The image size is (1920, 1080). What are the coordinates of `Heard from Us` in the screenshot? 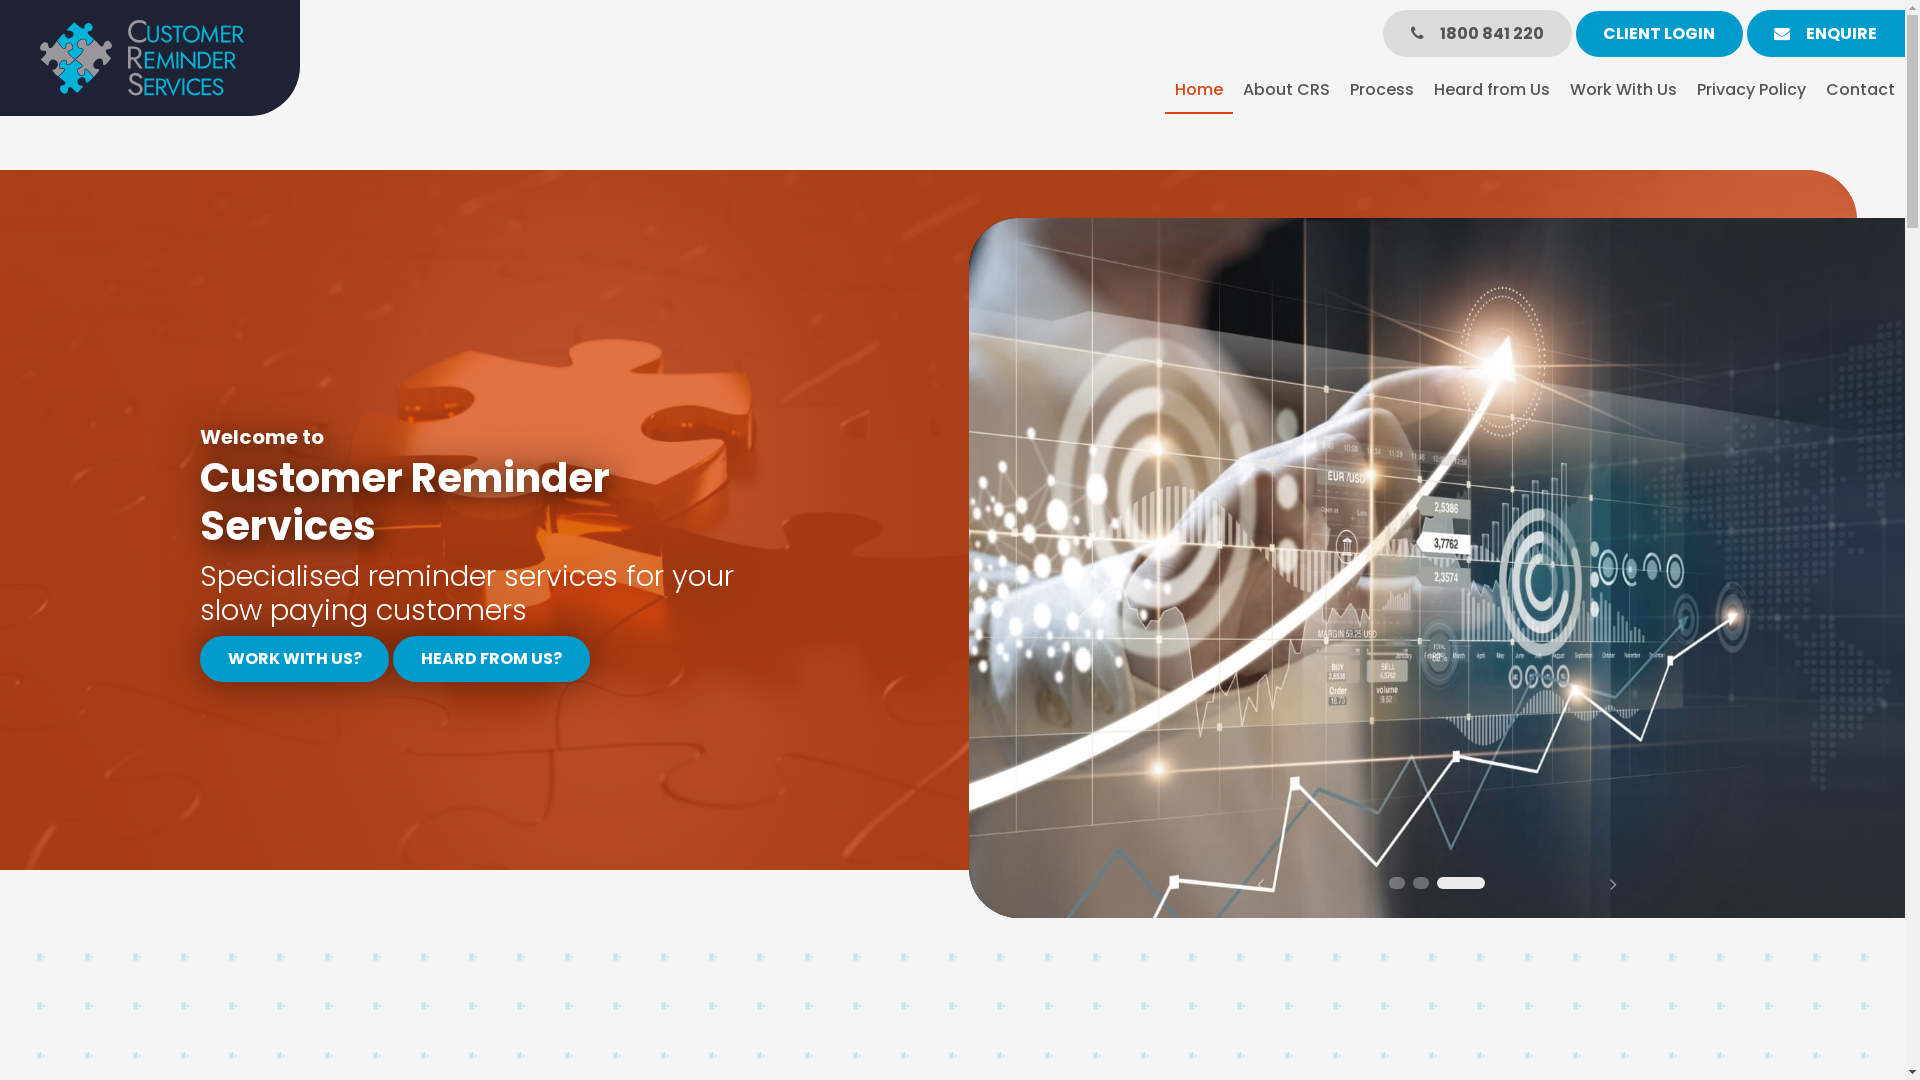 It's located at (1492, 91).